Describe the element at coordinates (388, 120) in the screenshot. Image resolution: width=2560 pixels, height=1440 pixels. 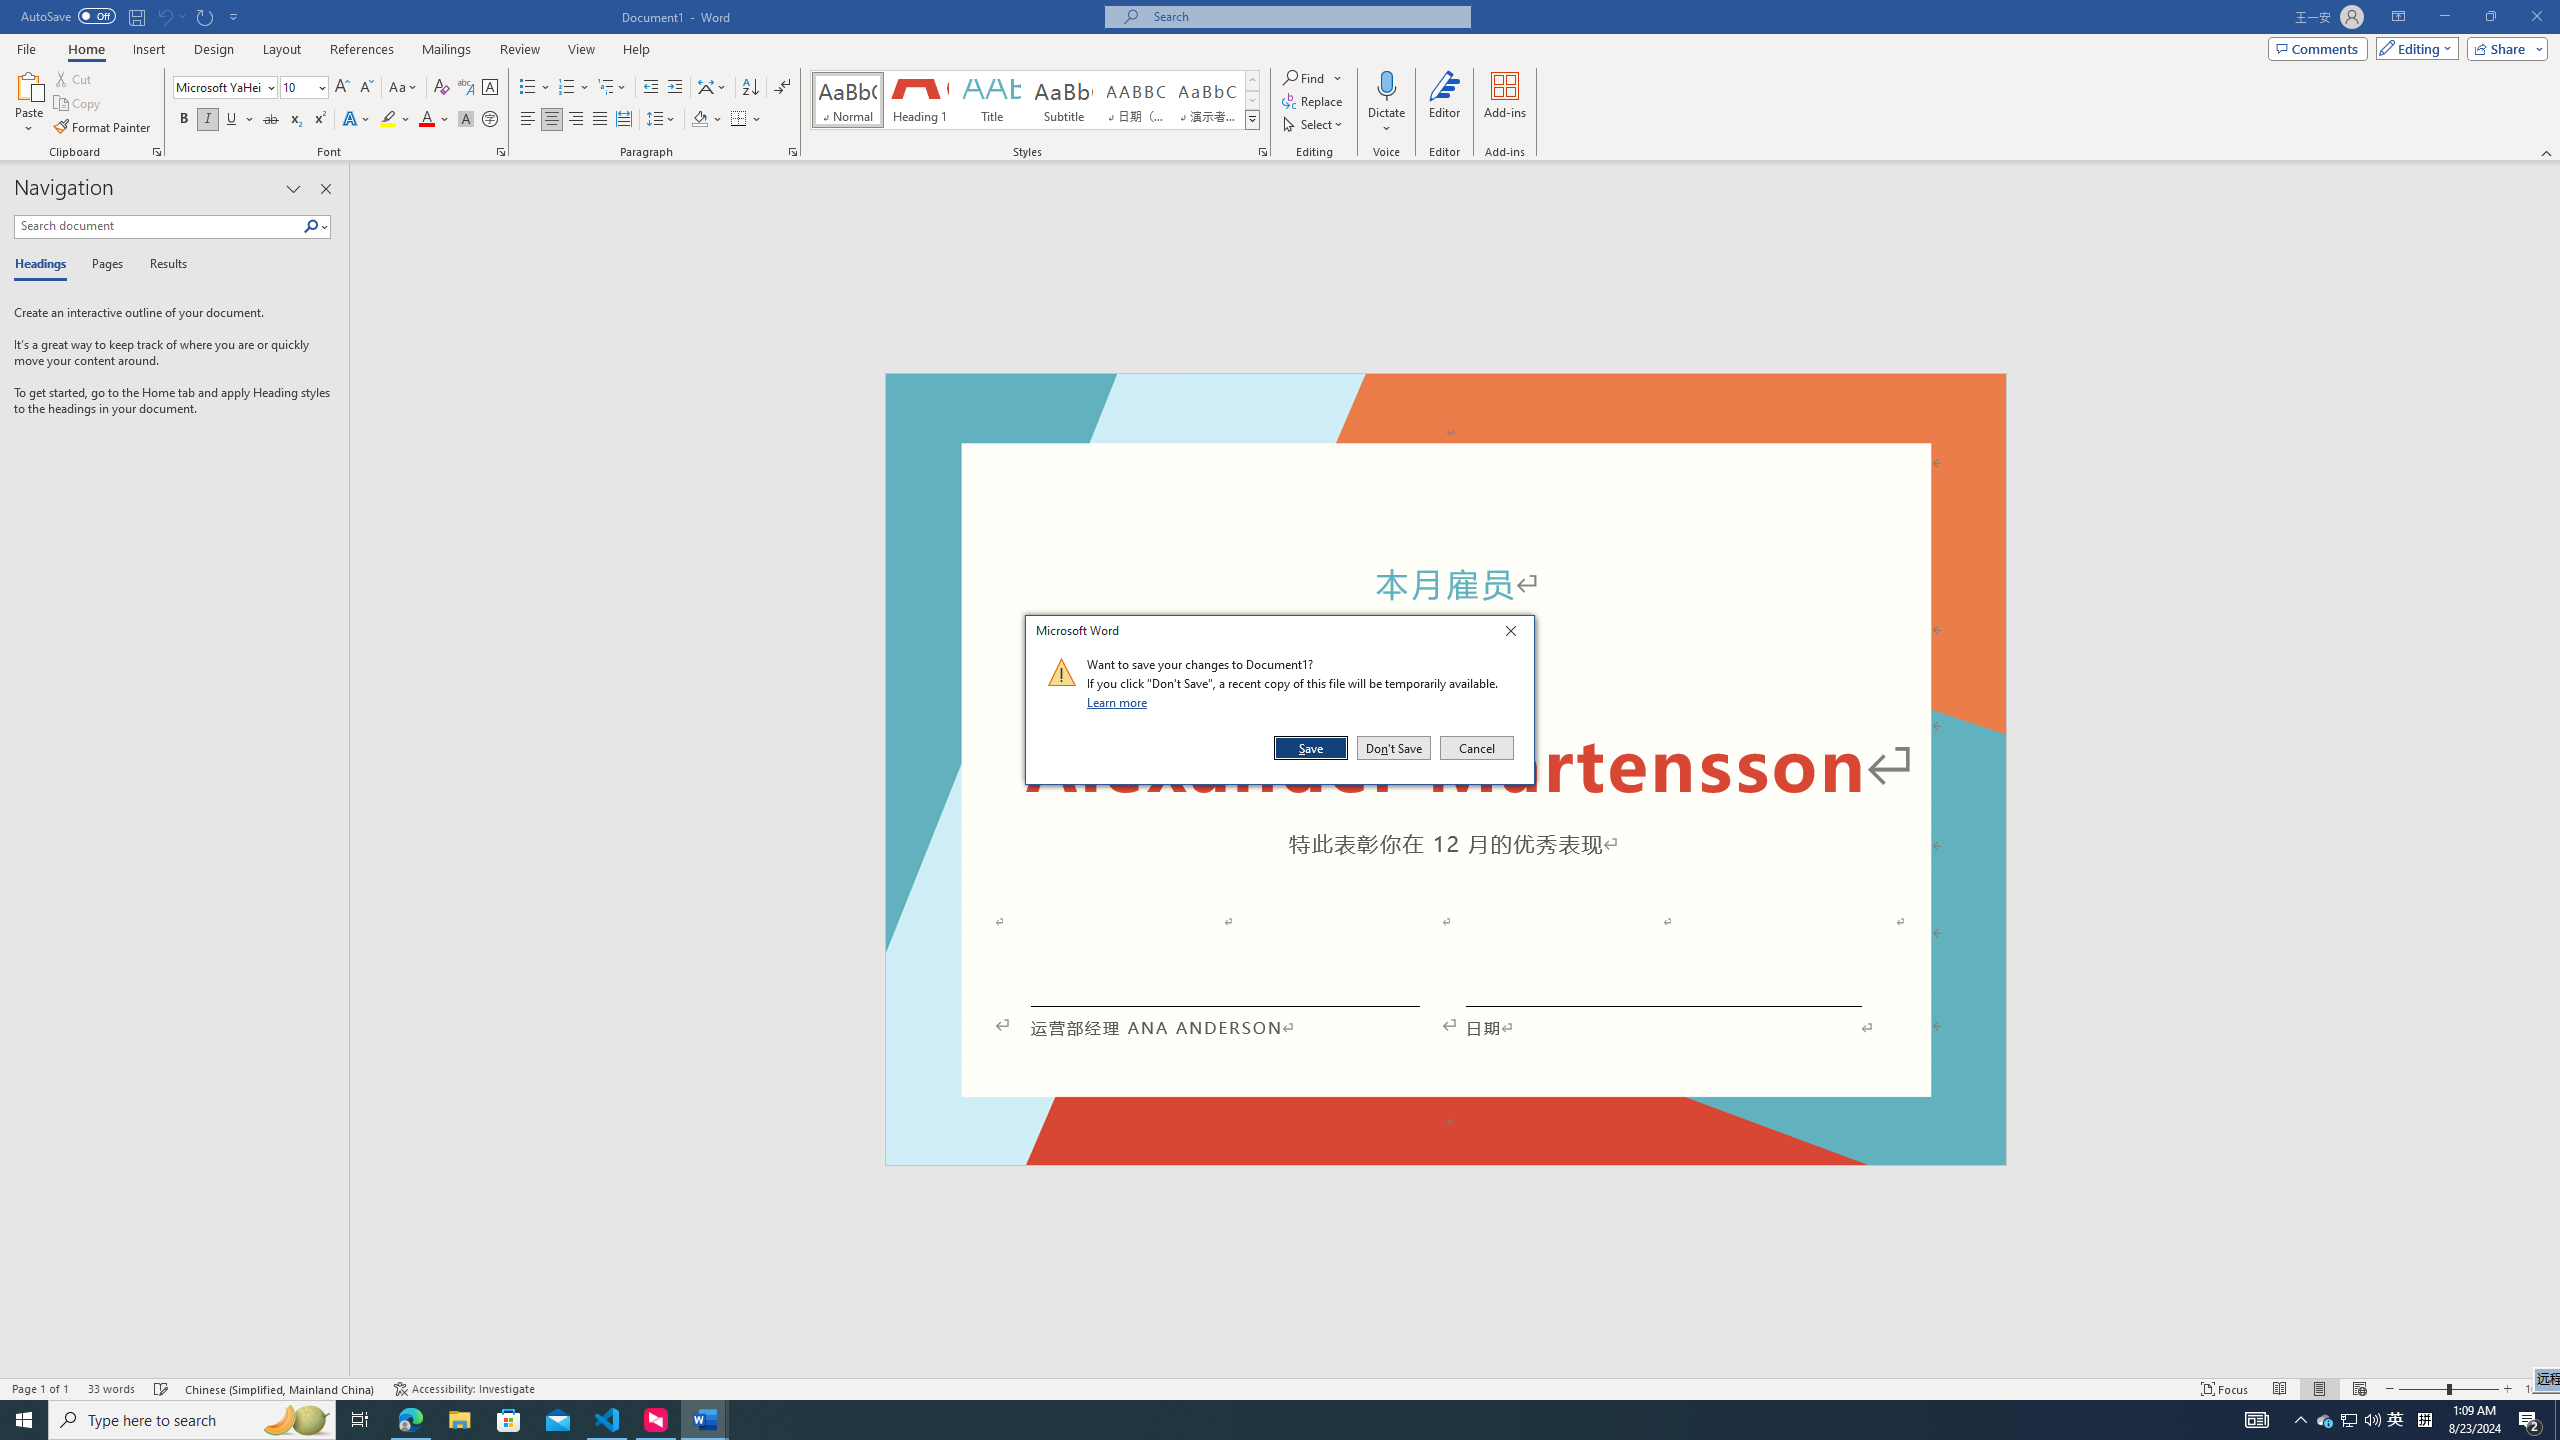
I see `Text Highlight Color Yellow` at that location.